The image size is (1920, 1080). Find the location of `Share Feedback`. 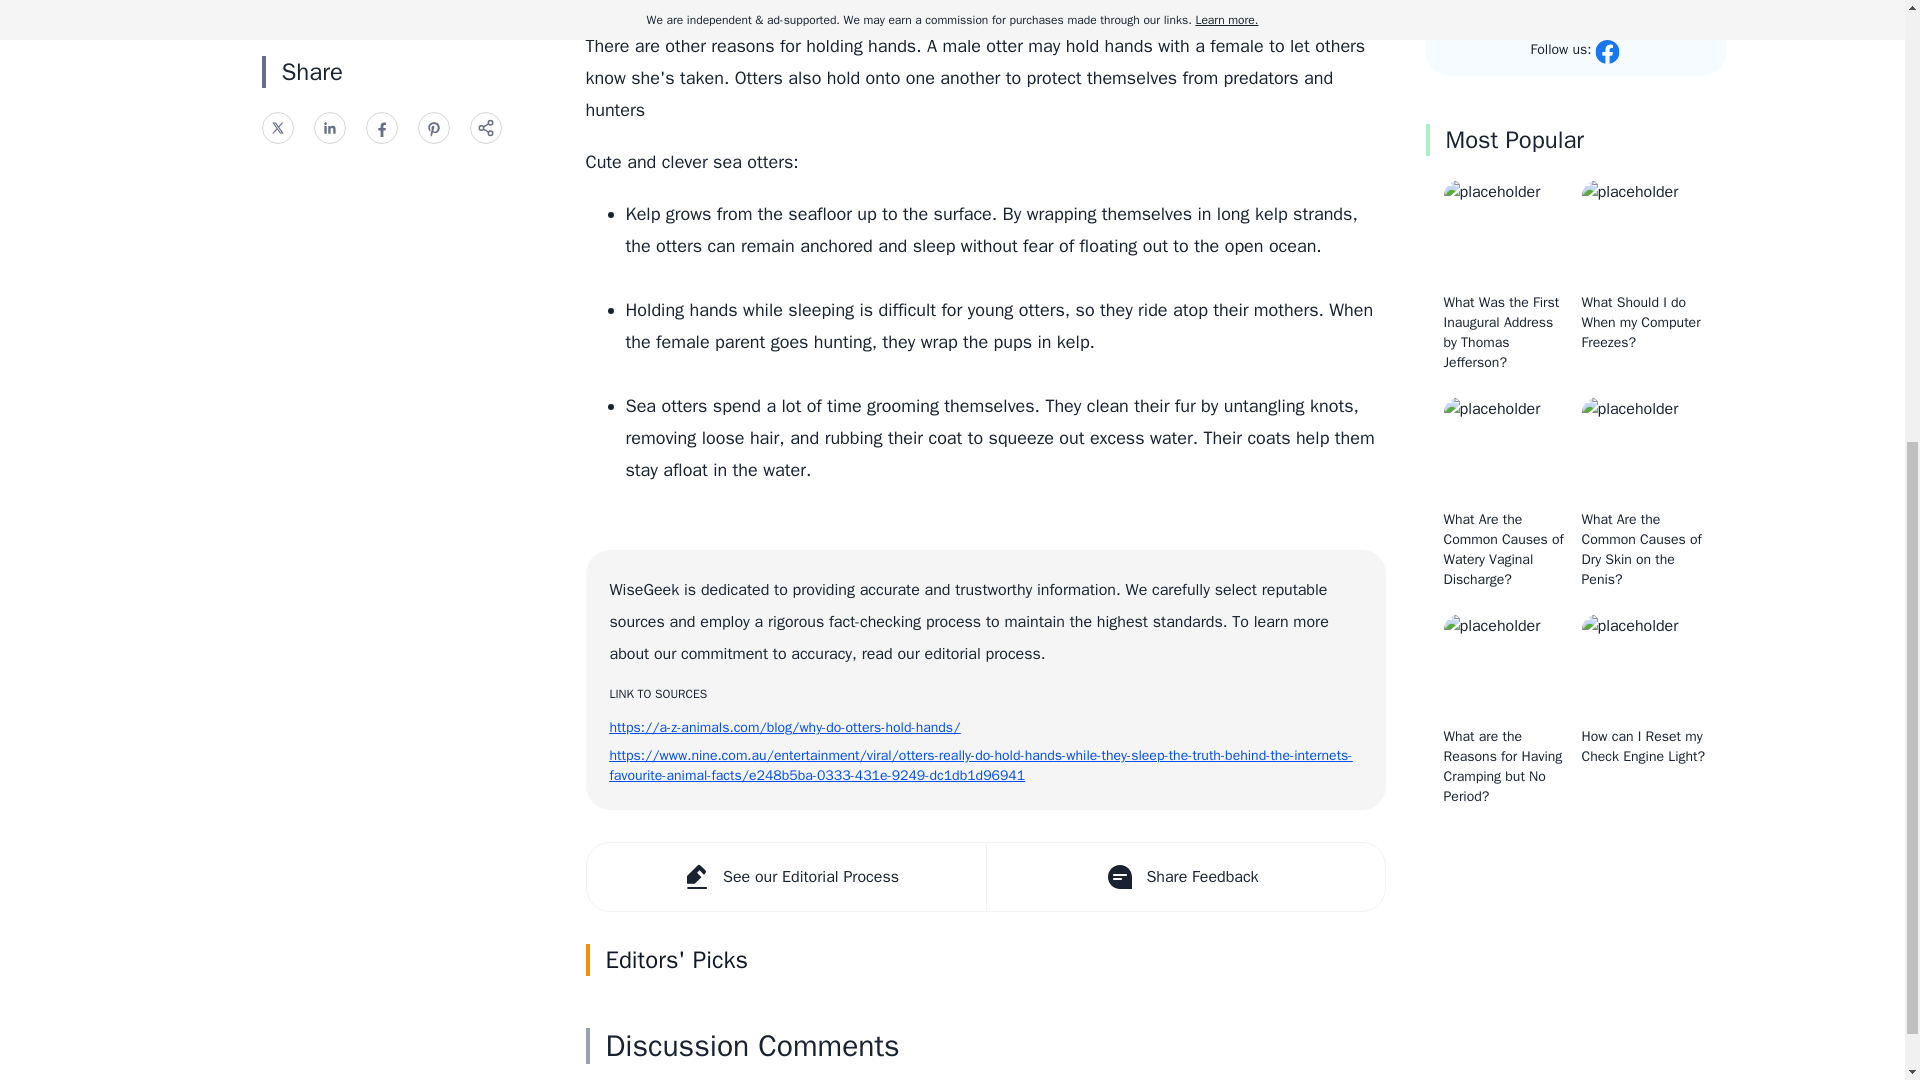

Share Feedback is located at coordinates (1185, 877).